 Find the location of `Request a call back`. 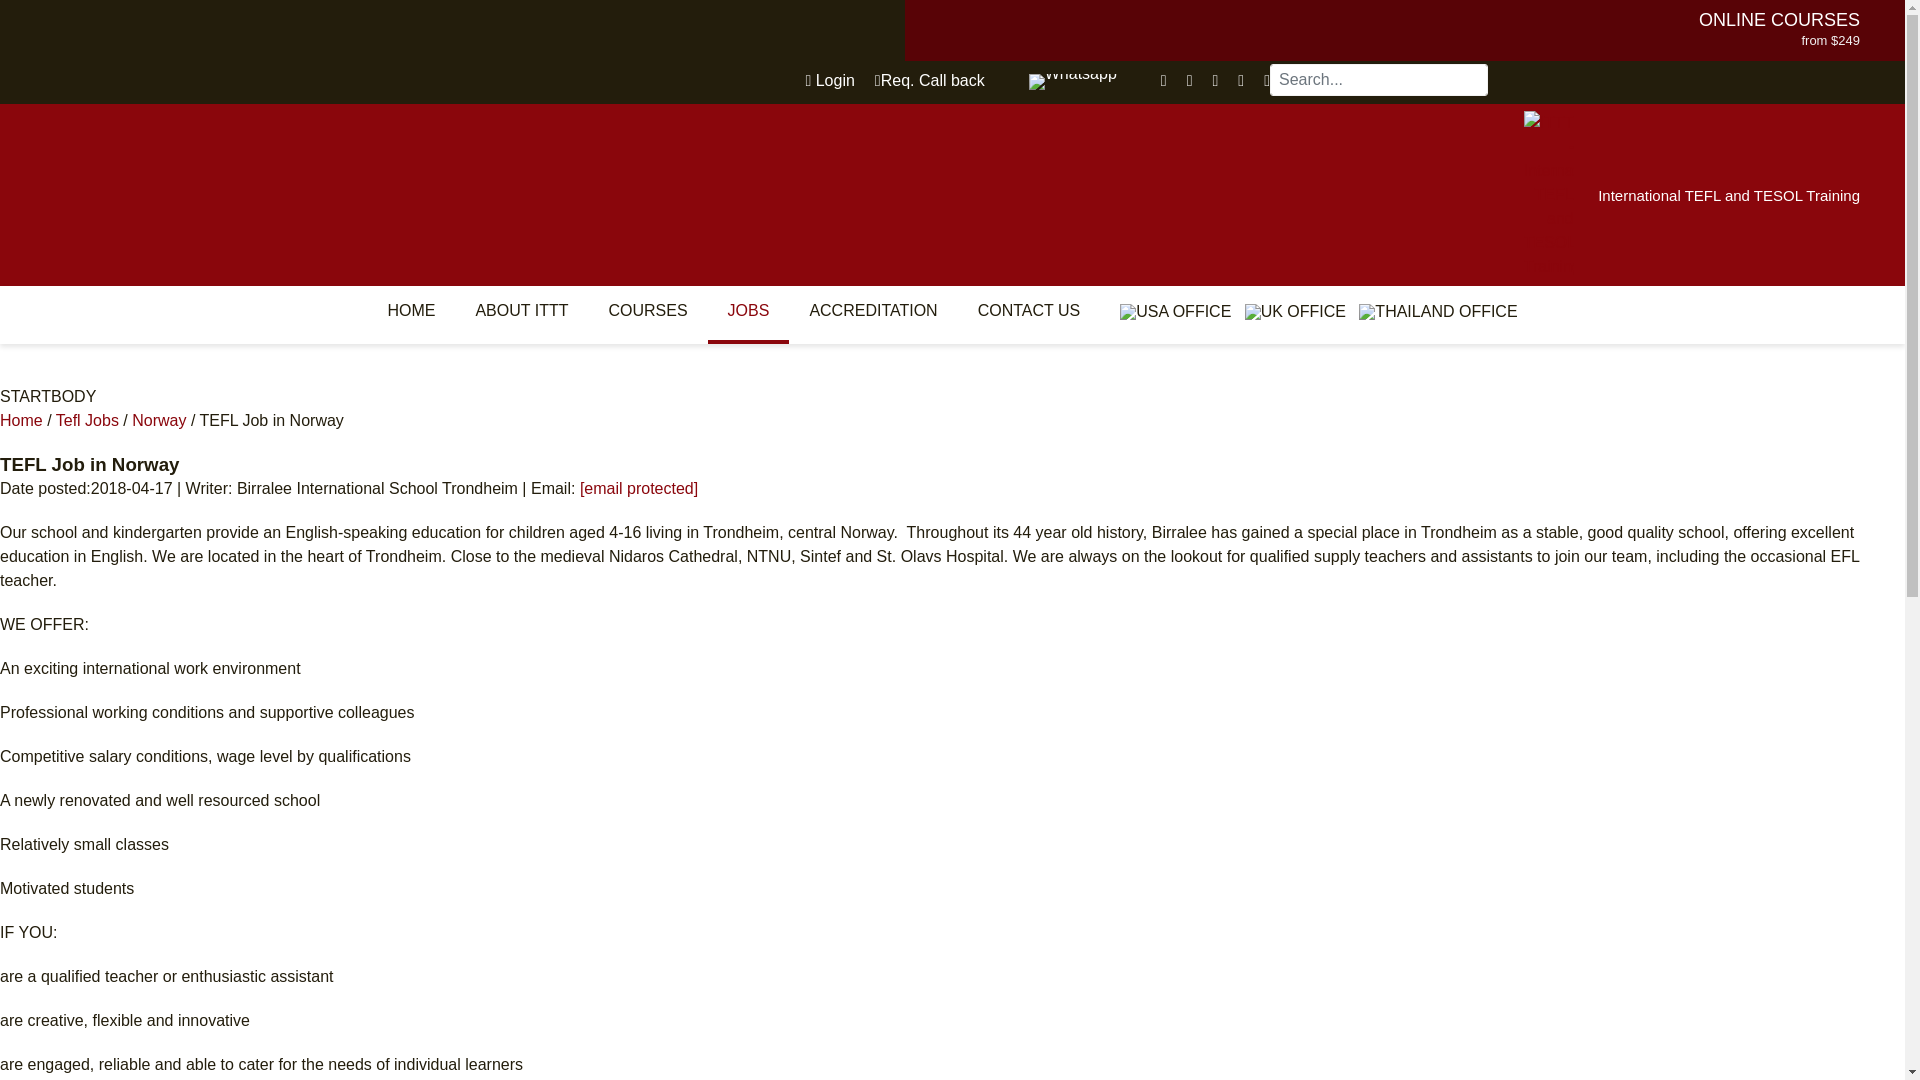

Request a call back is located at coordinates (930, 80).